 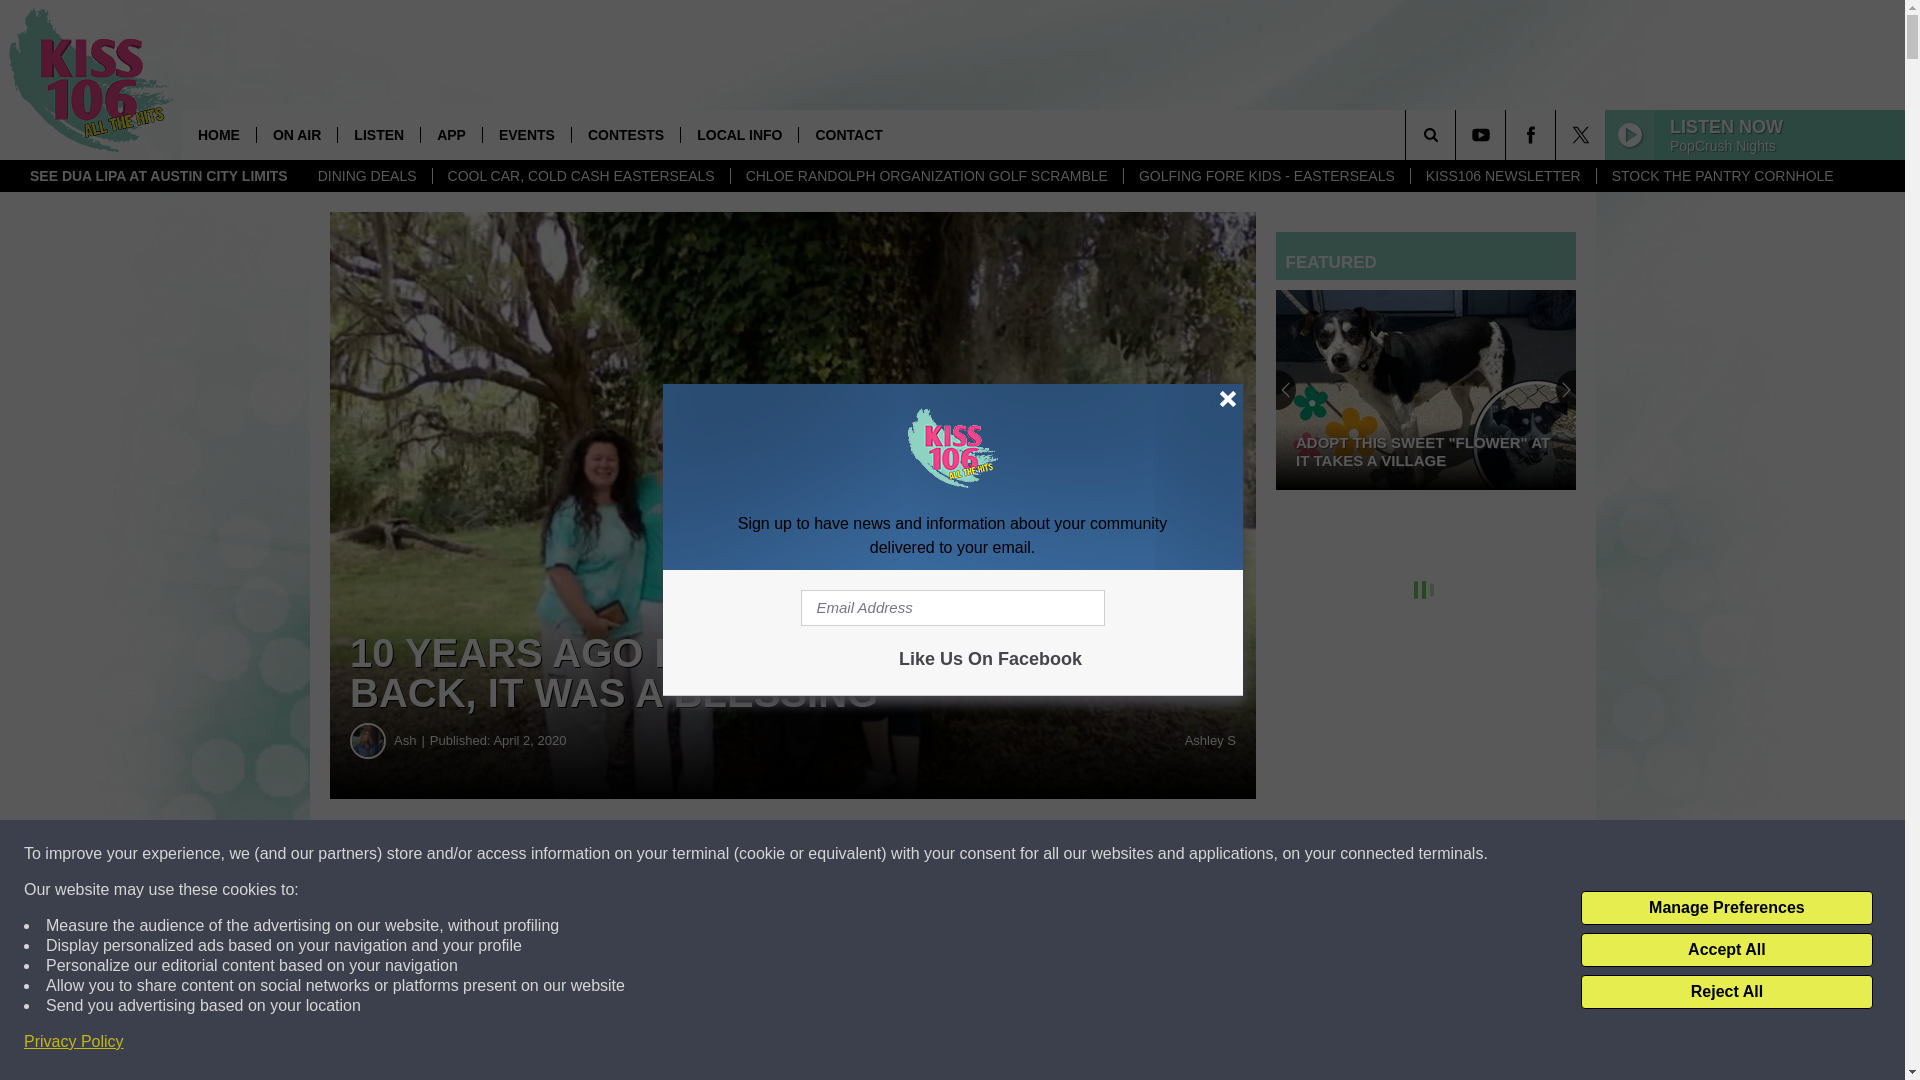 I want to click on COOL CAR, COLD CASH EASTERSEALS, so click(x=580, y=176).